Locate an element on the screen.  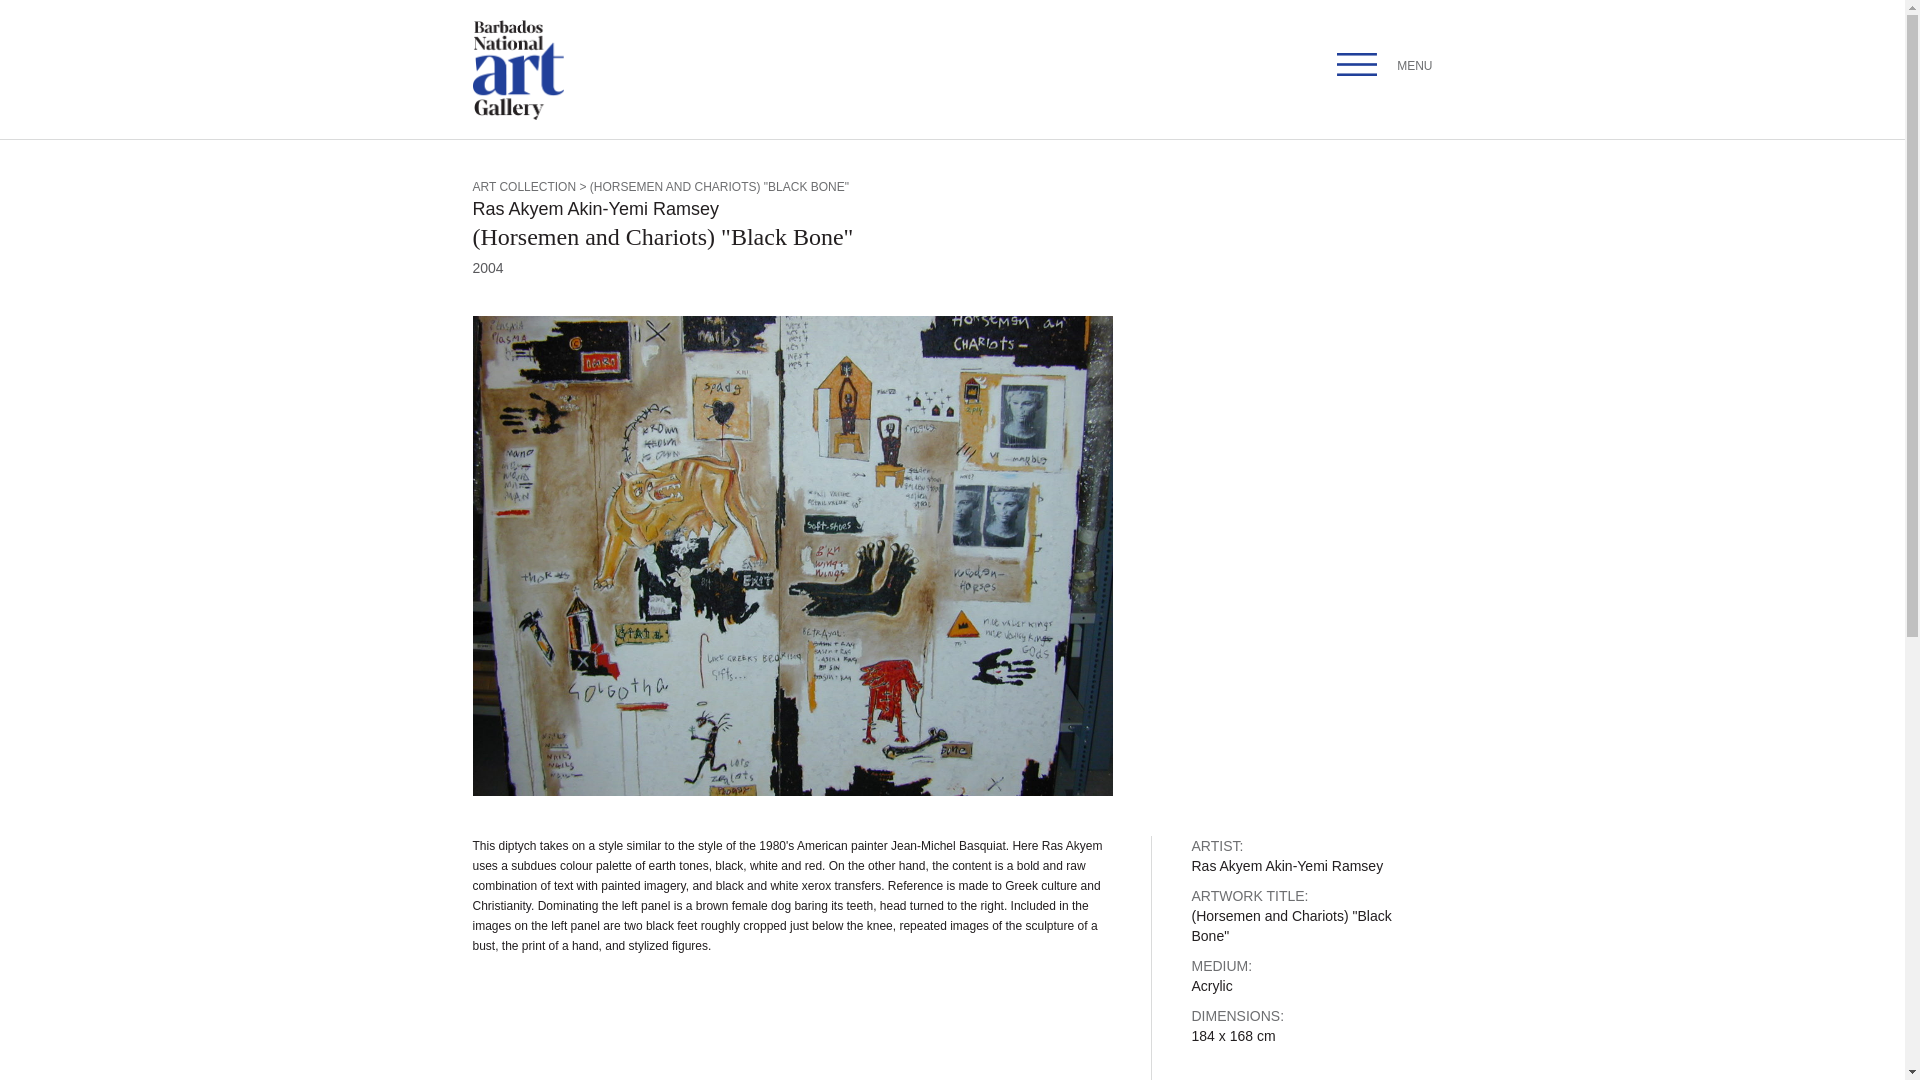
Art Collection is located at coordinates (524, 187).